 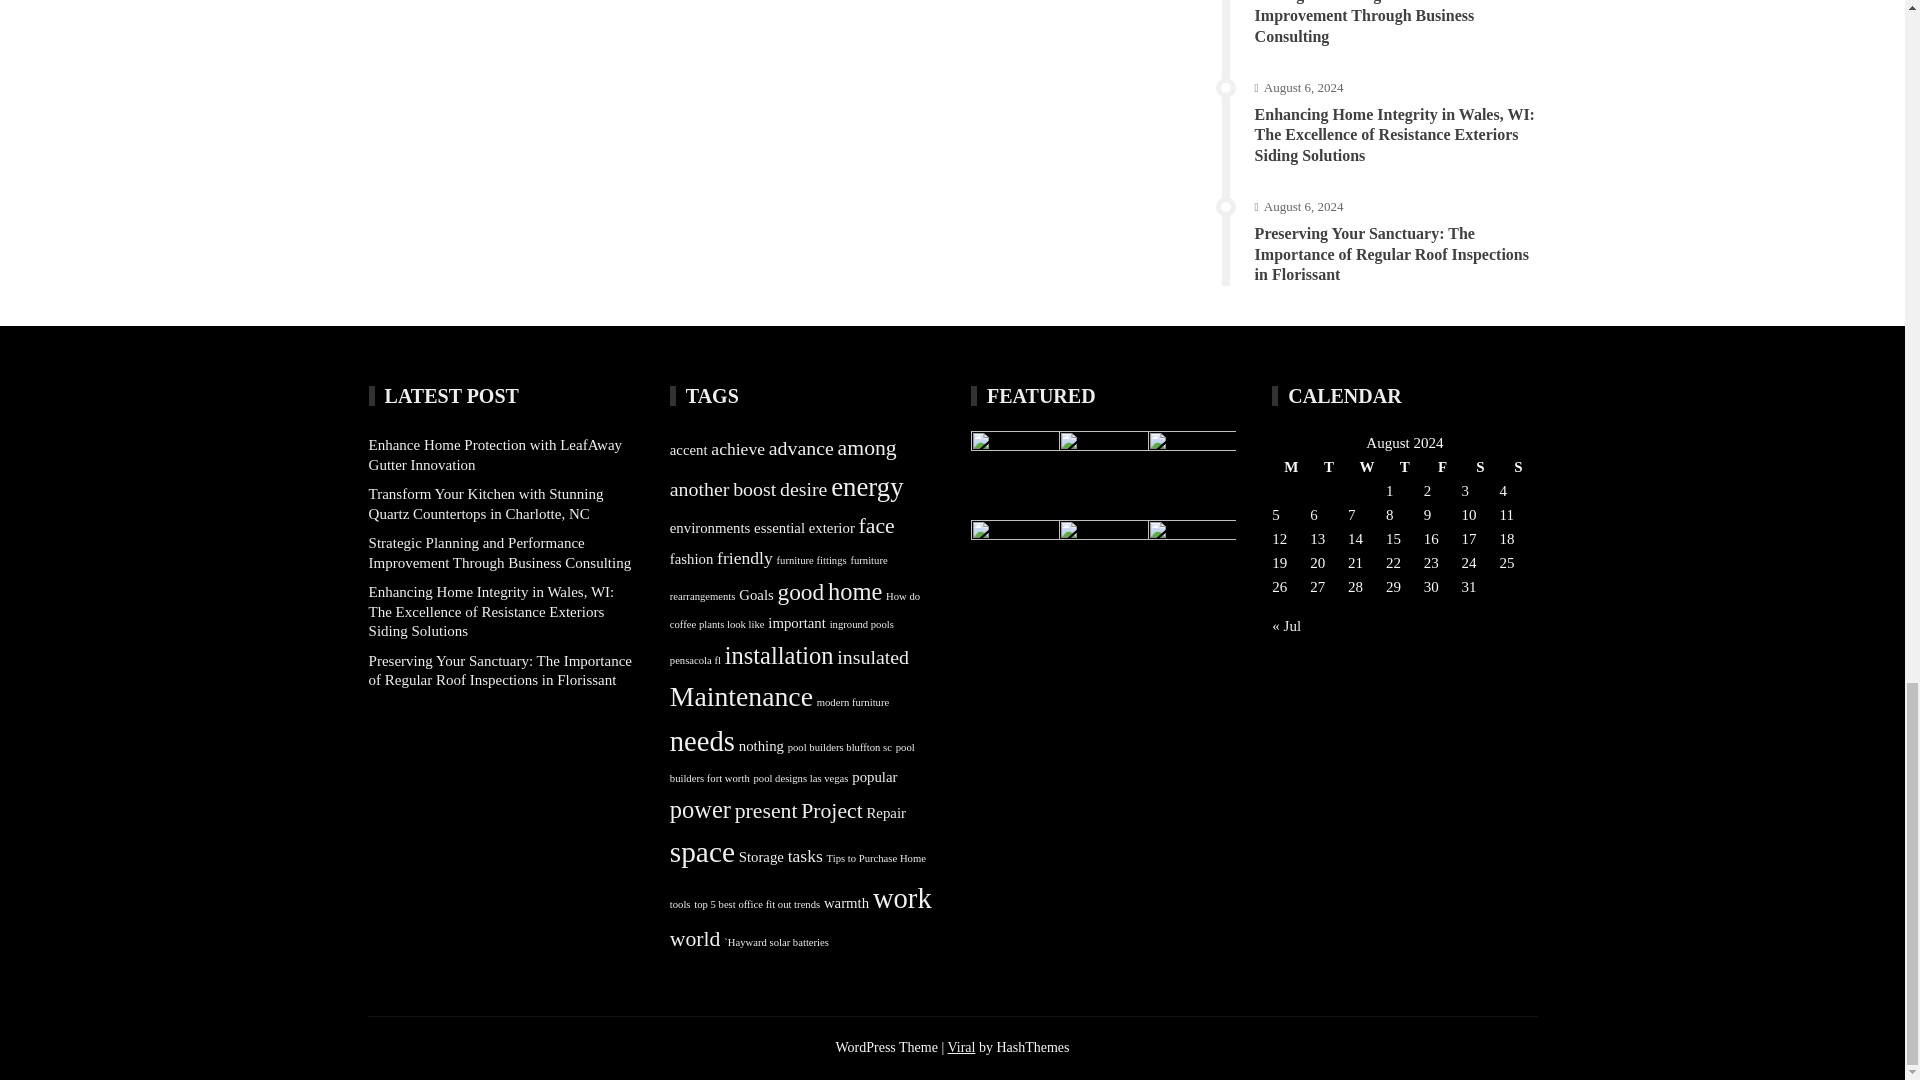 What do you see at coordinates (1290, 466) in the screenshot?
I see `Monday` at bounding box center [1290, 466].